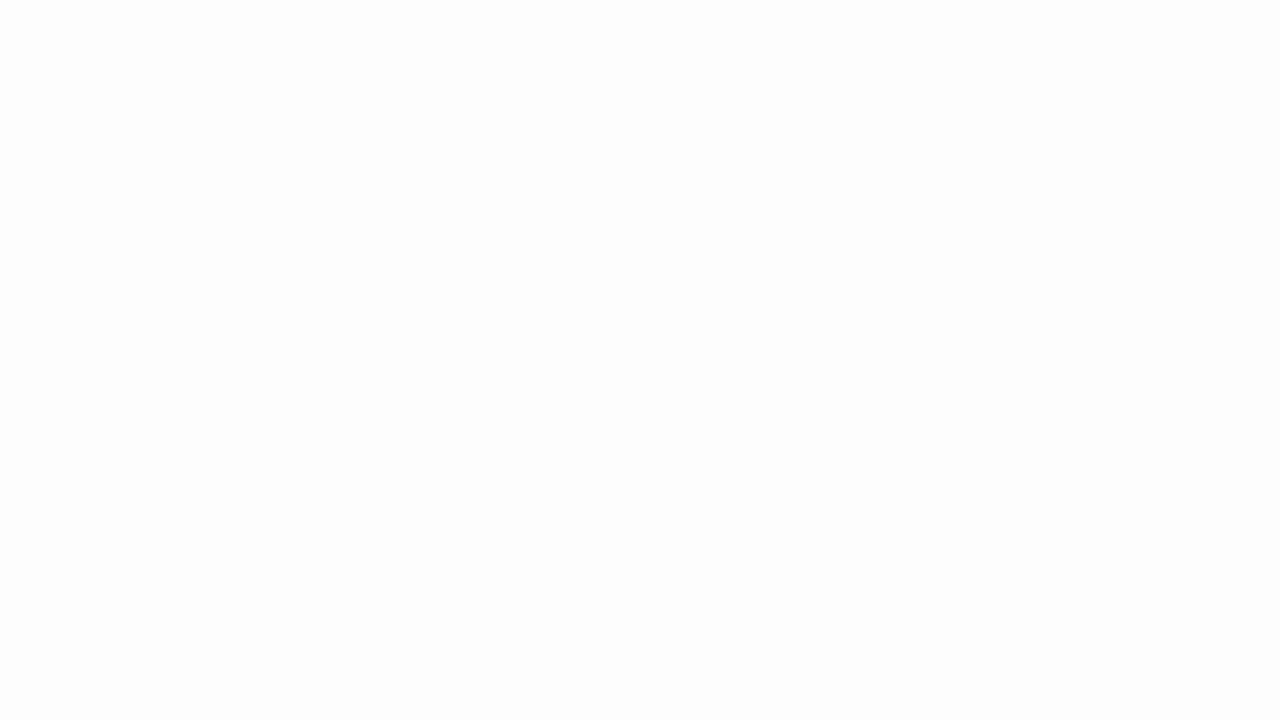 The image size is (1280, 720). Describe the element at coordinates (28, 84) in the screenshot. I see `Paste` at that location.